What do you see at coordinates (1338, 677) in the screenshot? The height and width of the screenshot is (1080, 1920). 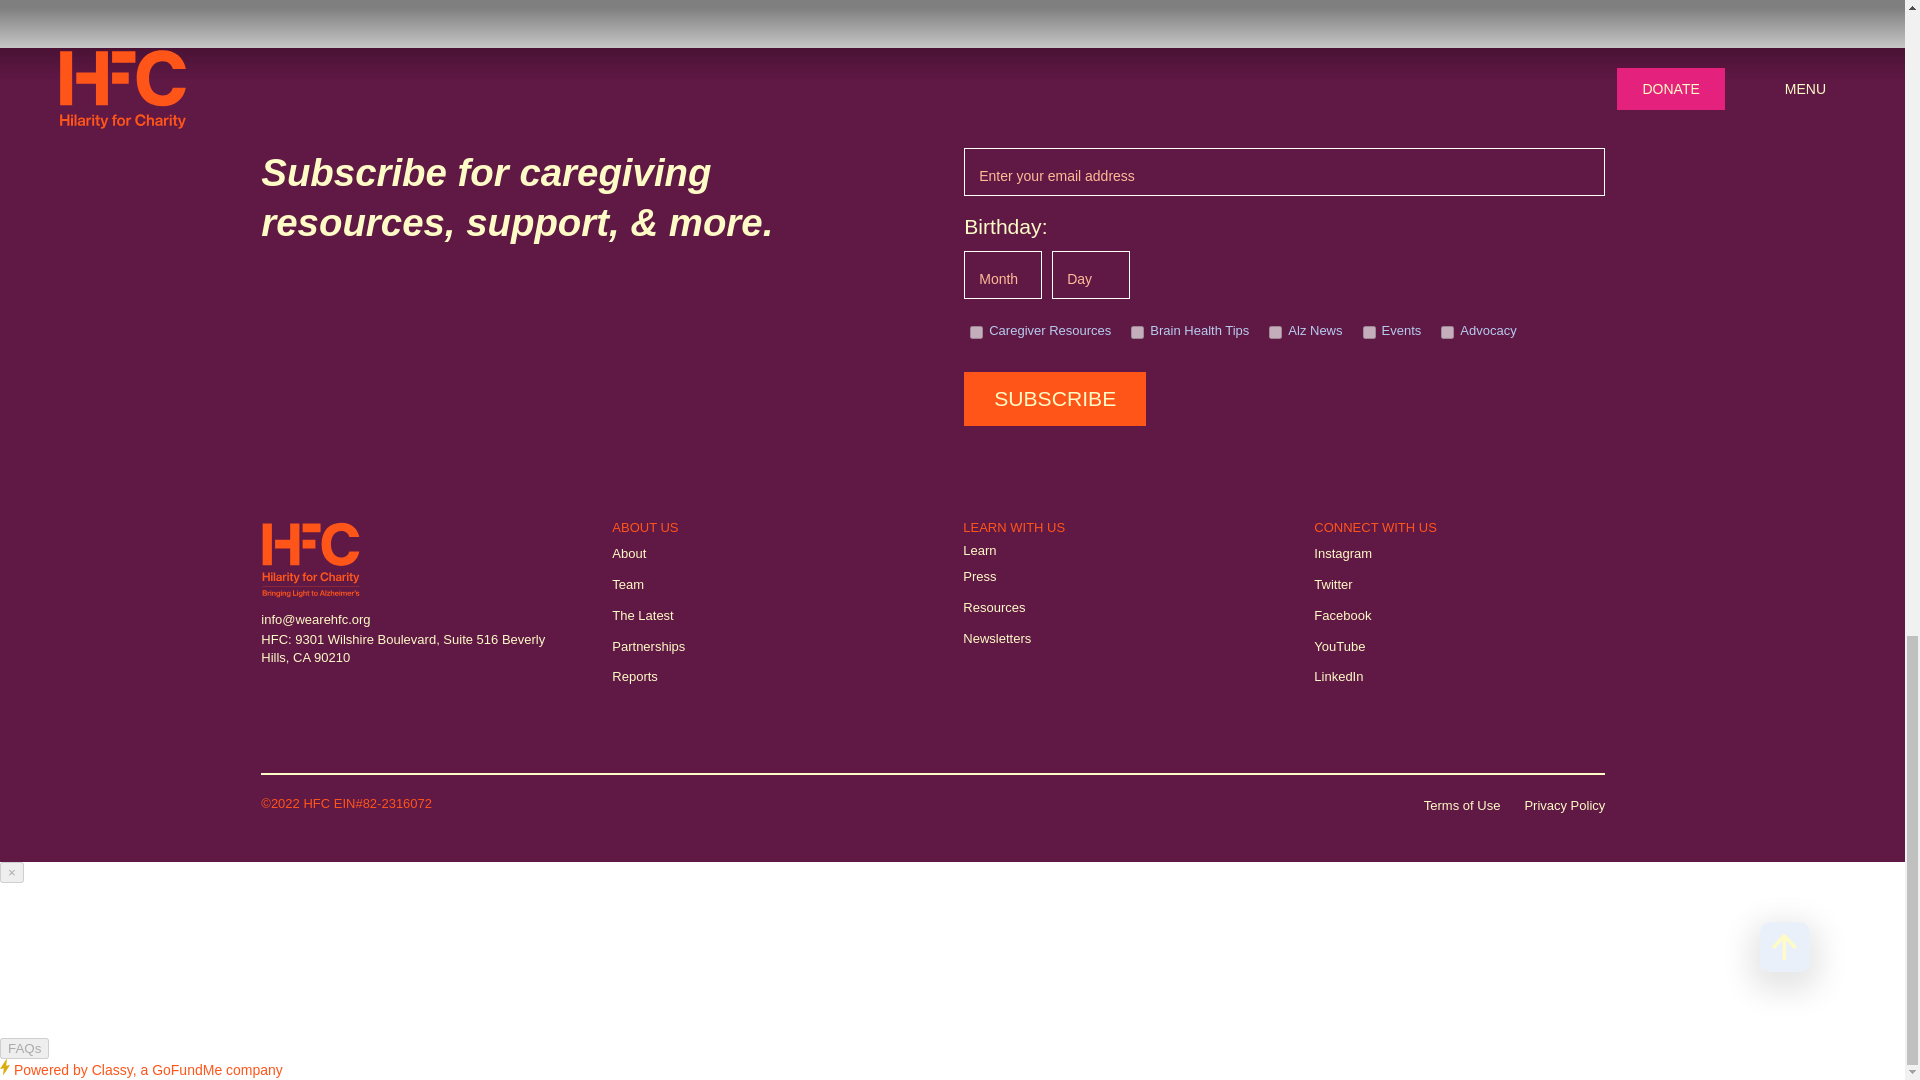 I see `LinkedIn` at bounding box center [1338, 677].